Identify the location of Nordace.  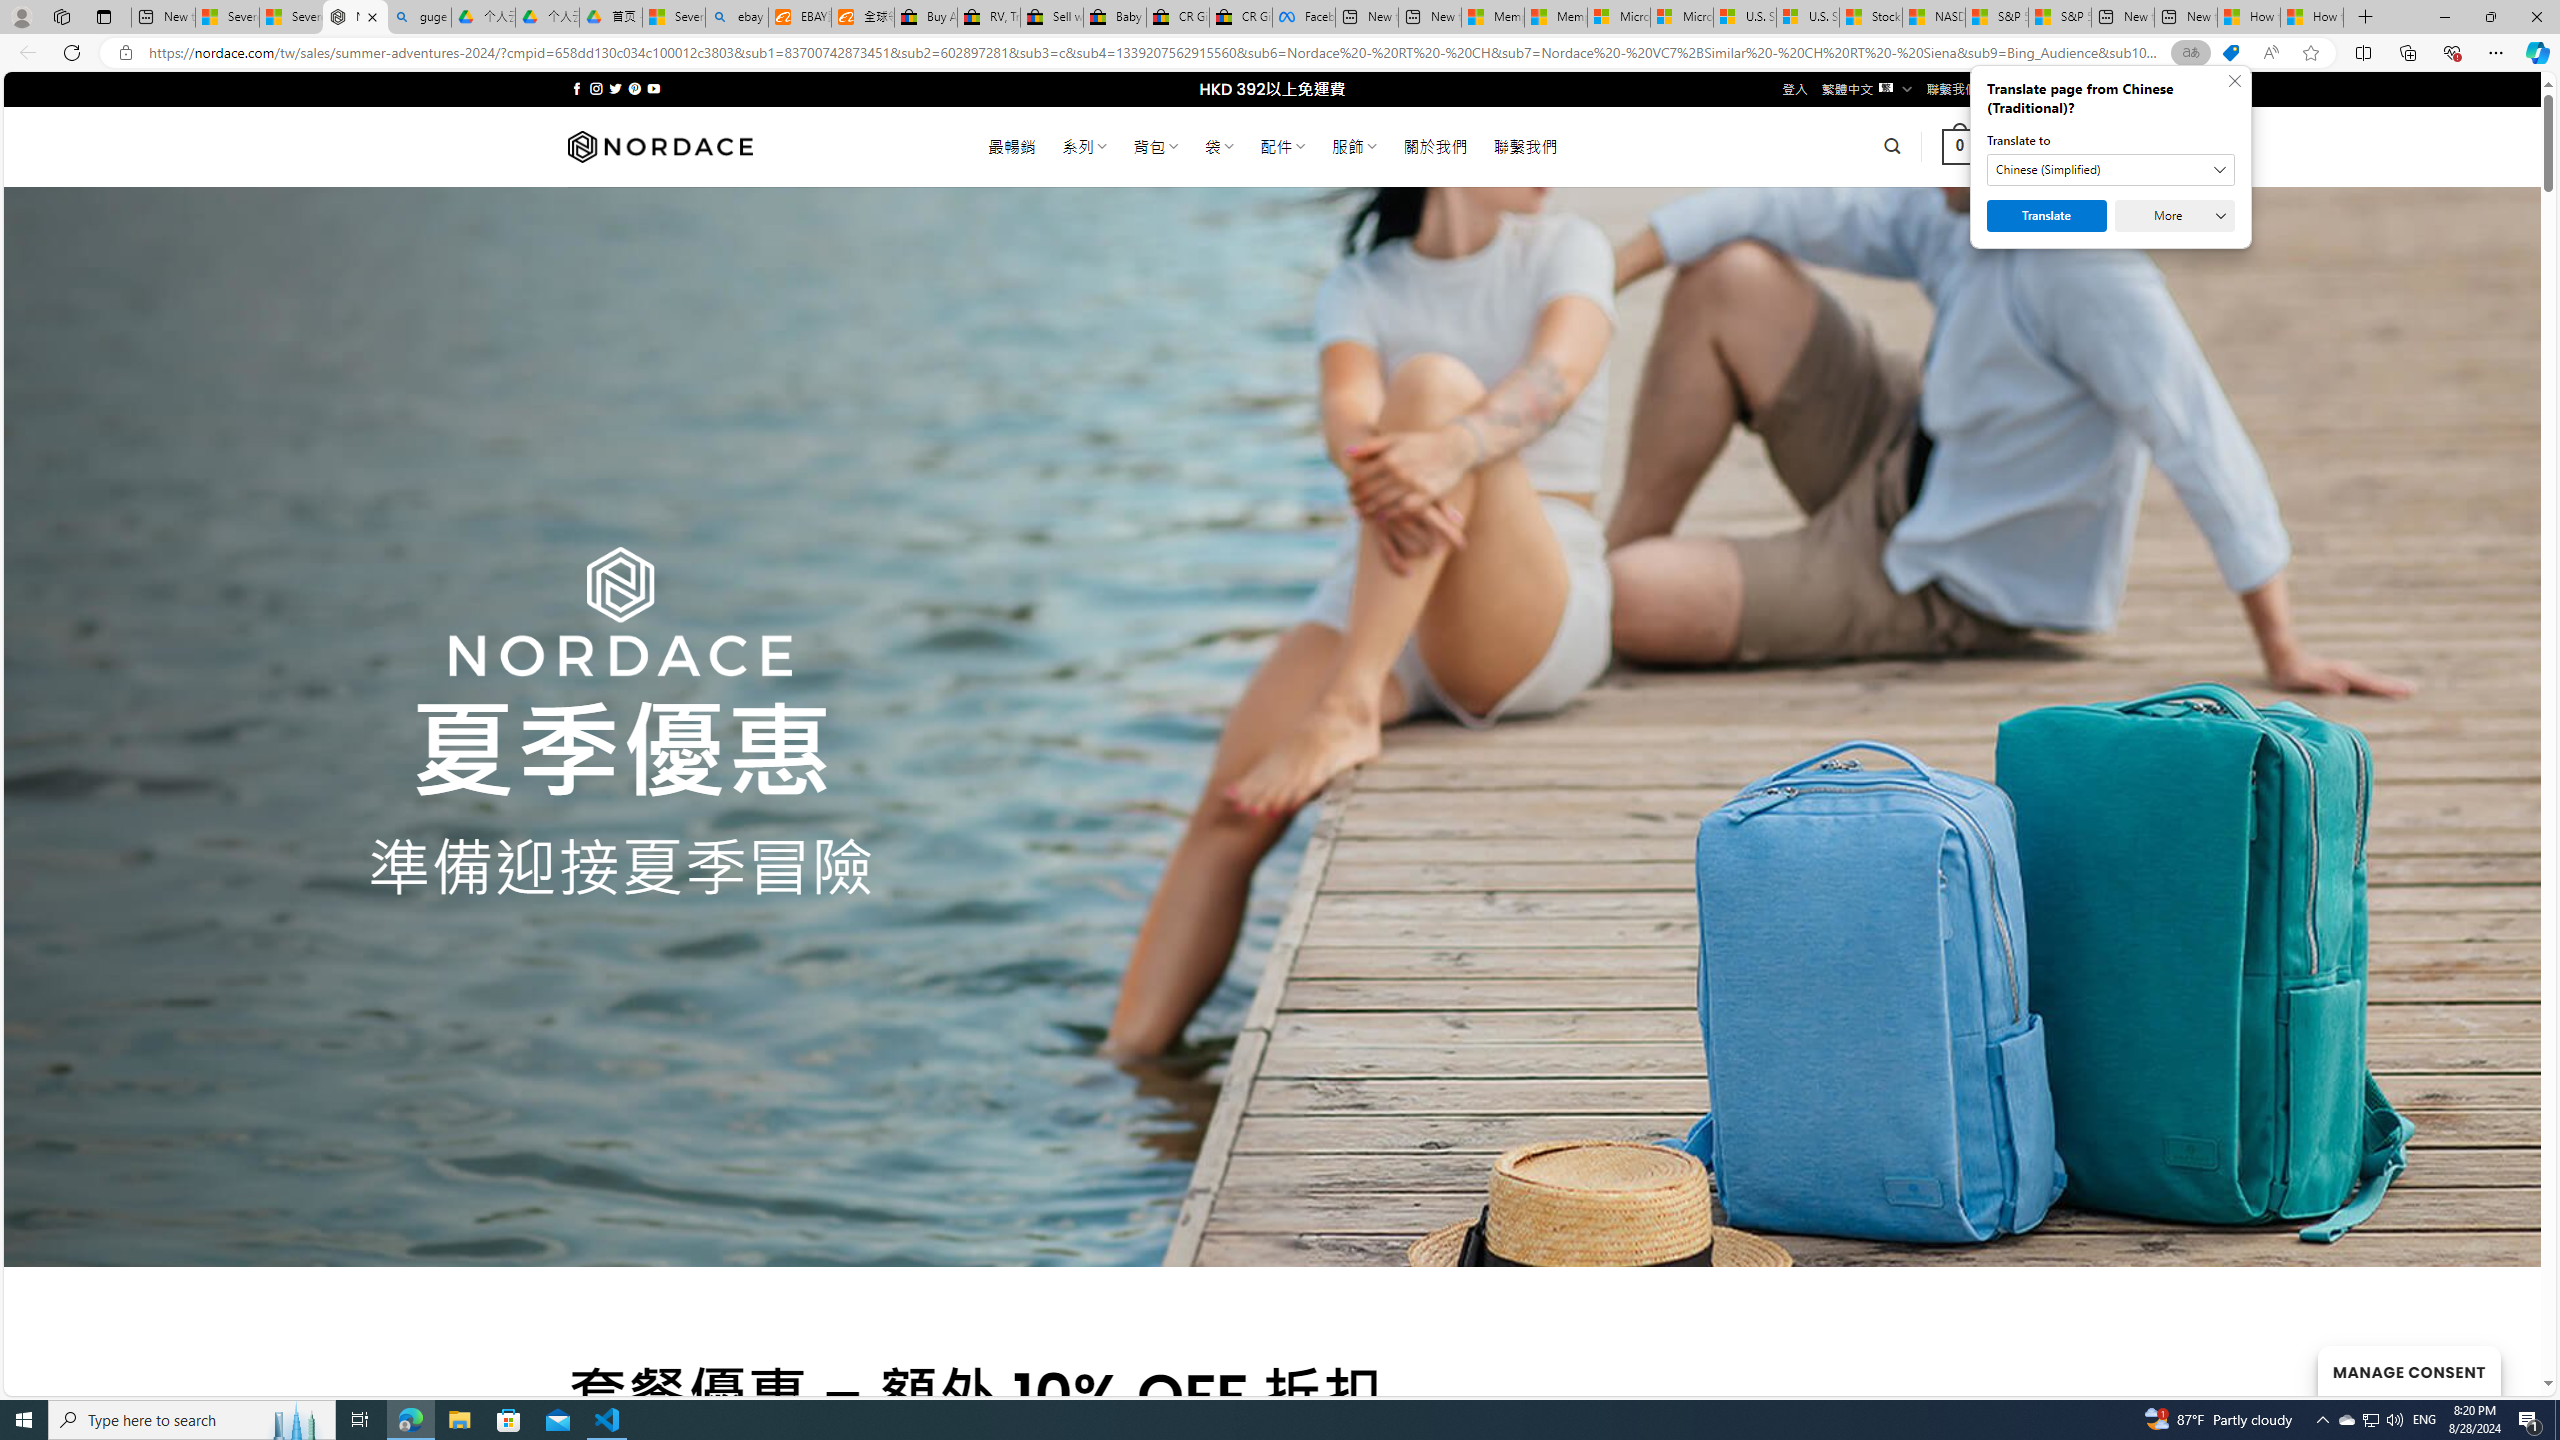
(658, 146).